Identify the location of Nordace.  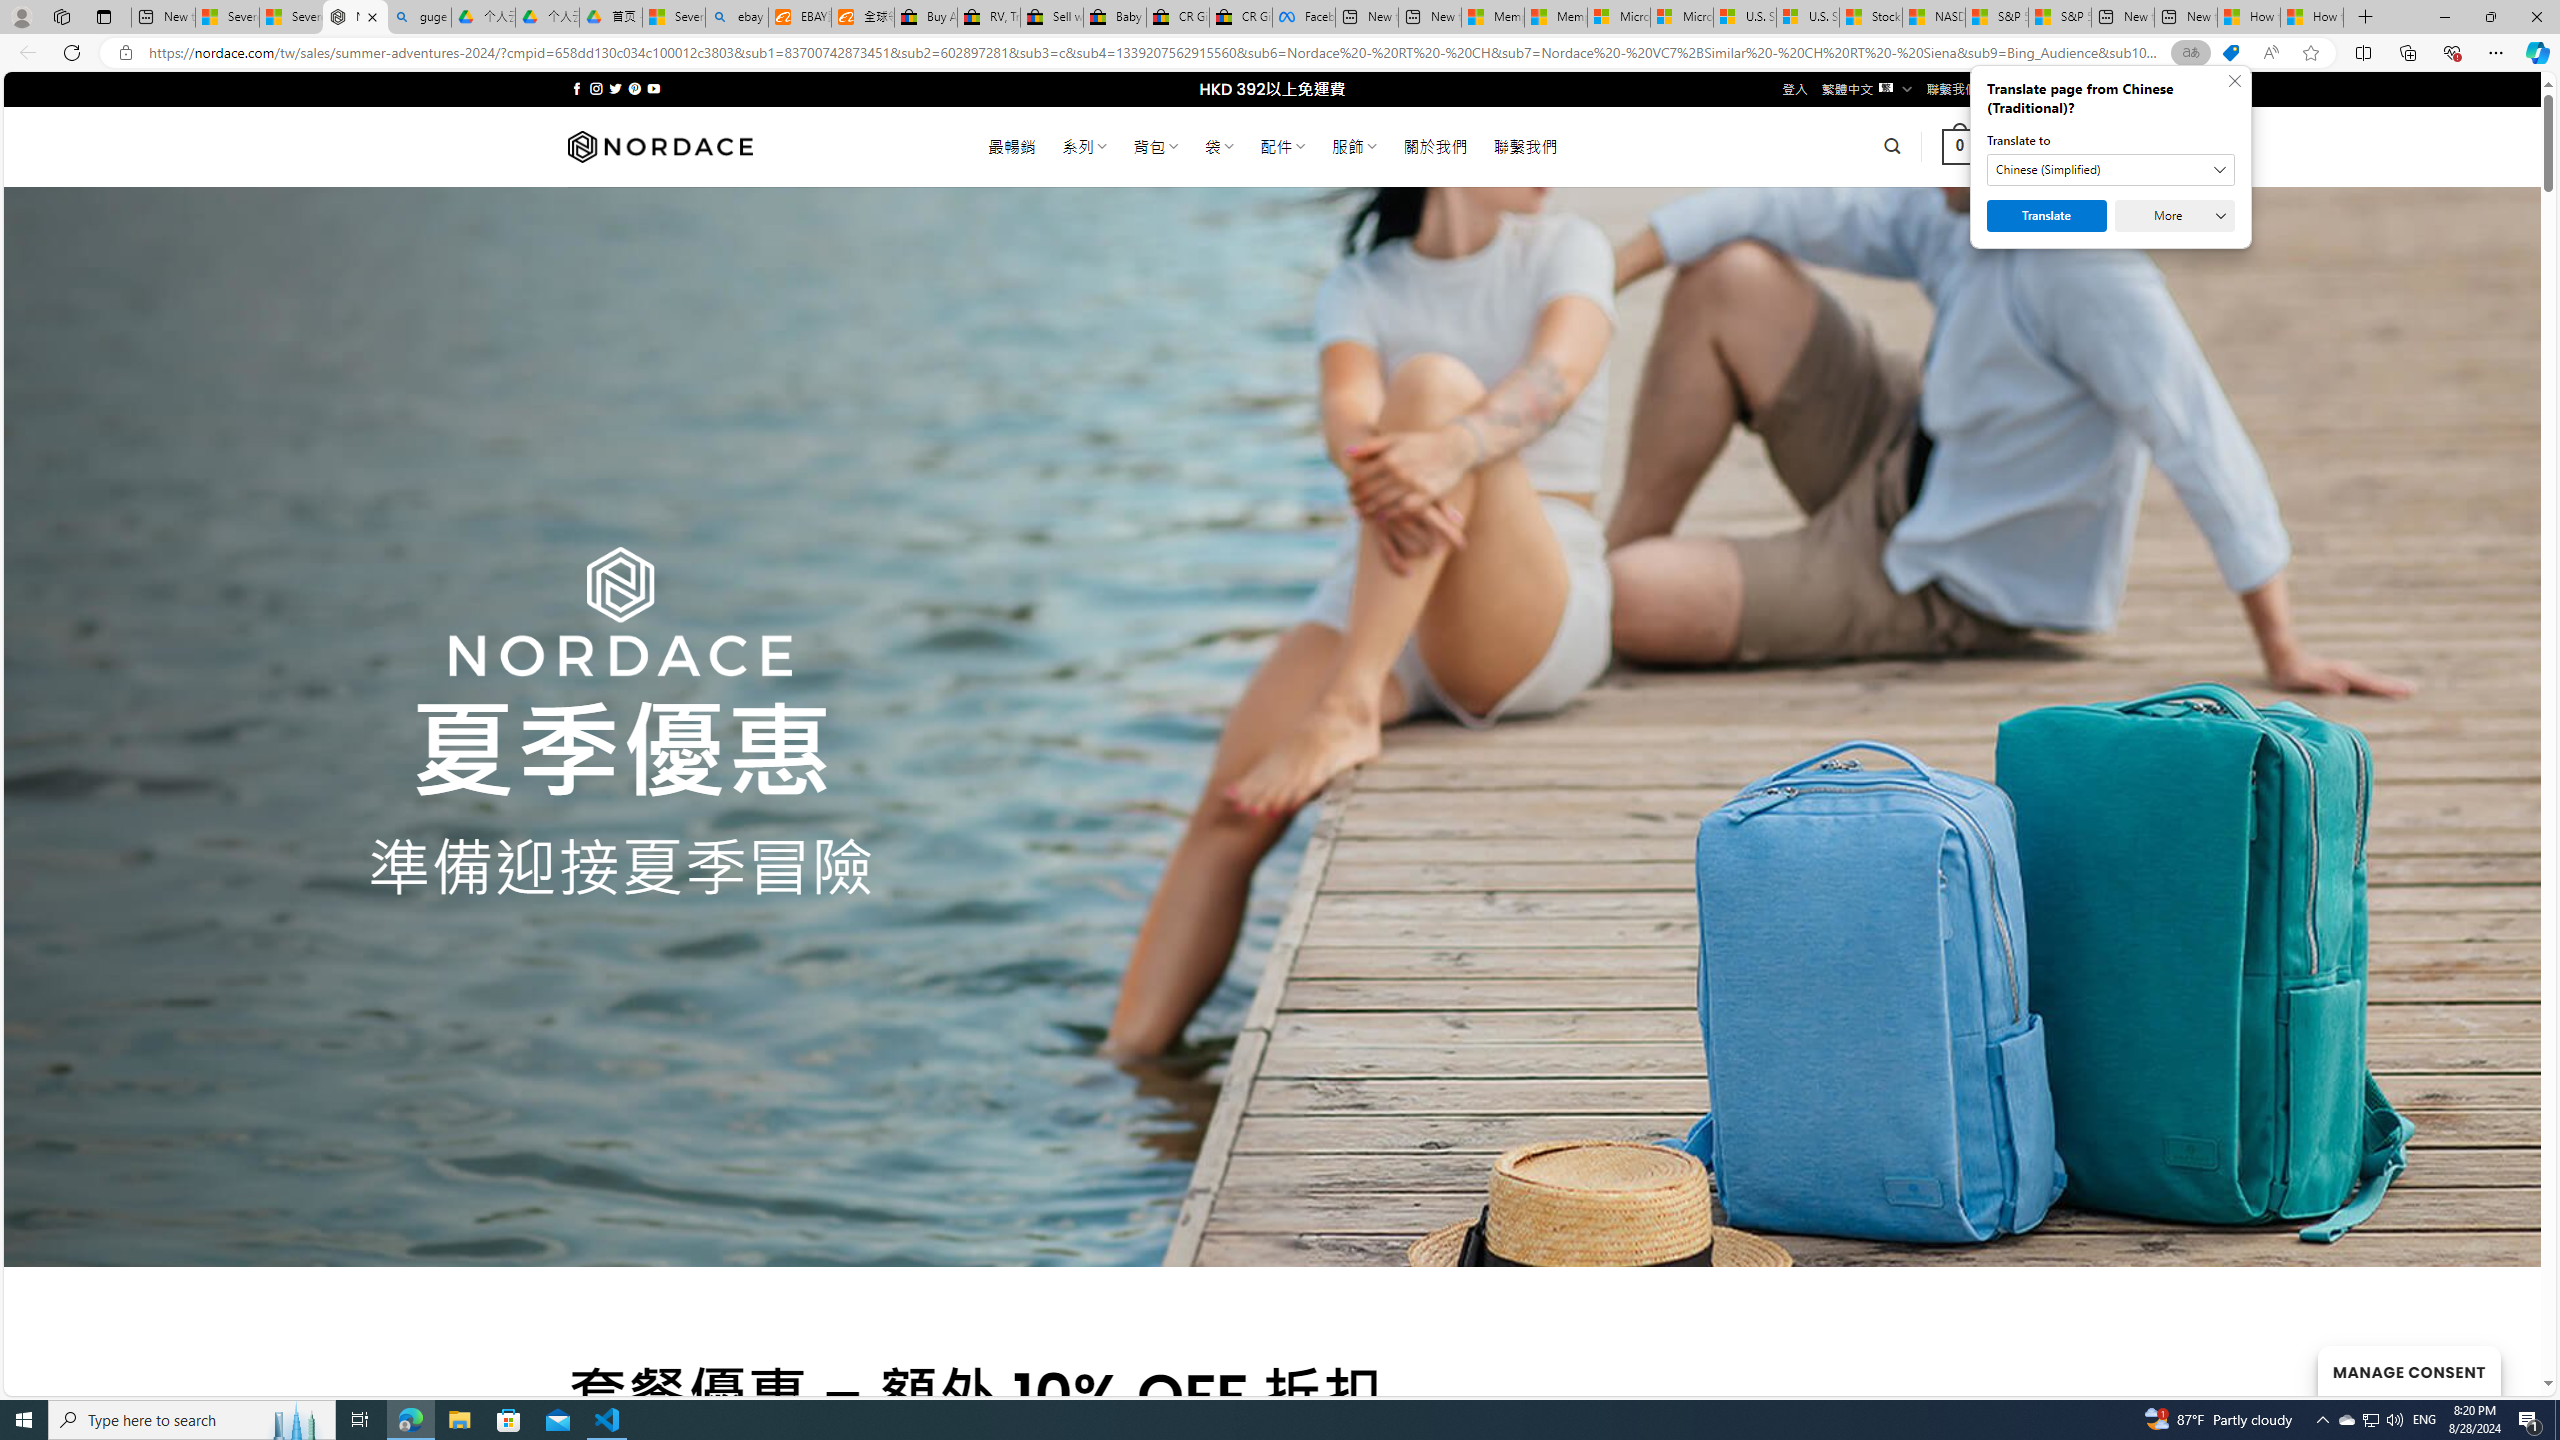
(658, 146).